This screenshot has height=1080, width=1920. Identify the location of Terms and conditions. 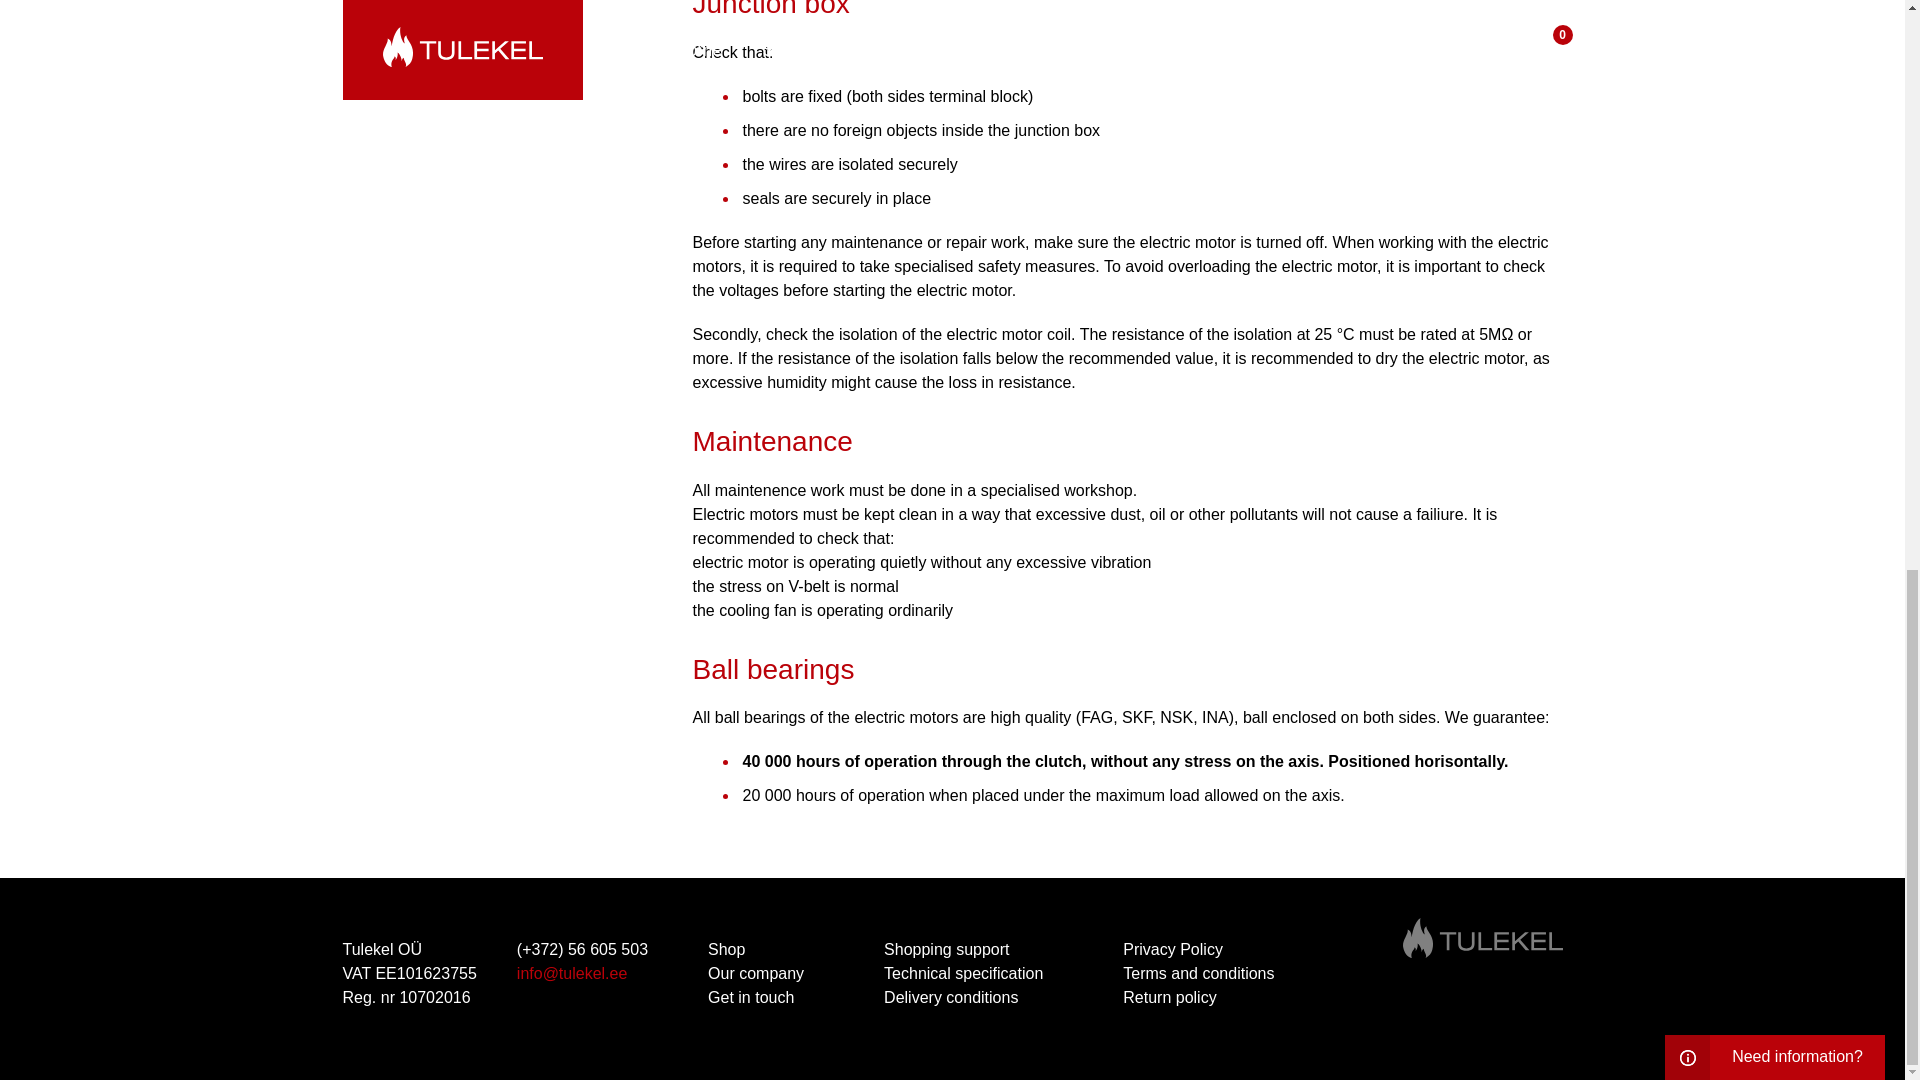
(1198, 973).